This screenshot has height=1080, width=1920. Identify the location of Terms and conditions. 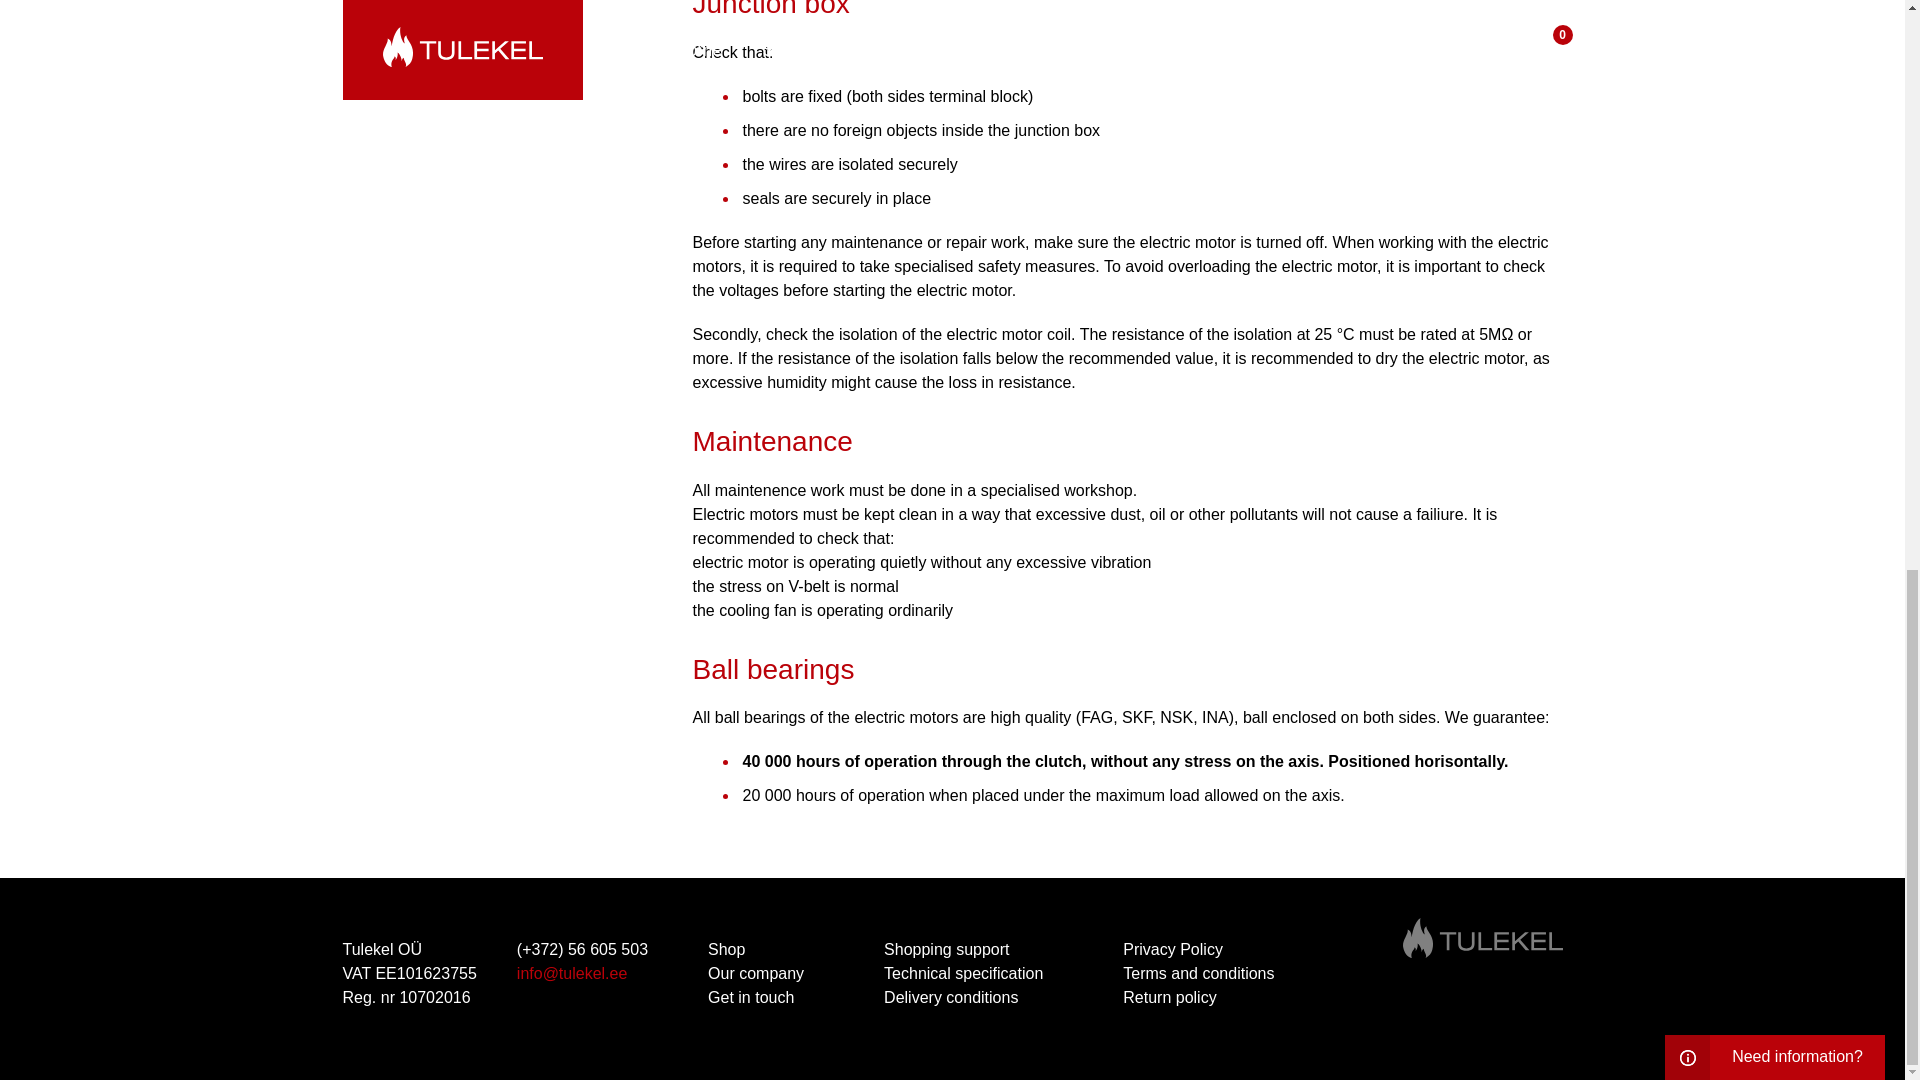
(1198, 973).